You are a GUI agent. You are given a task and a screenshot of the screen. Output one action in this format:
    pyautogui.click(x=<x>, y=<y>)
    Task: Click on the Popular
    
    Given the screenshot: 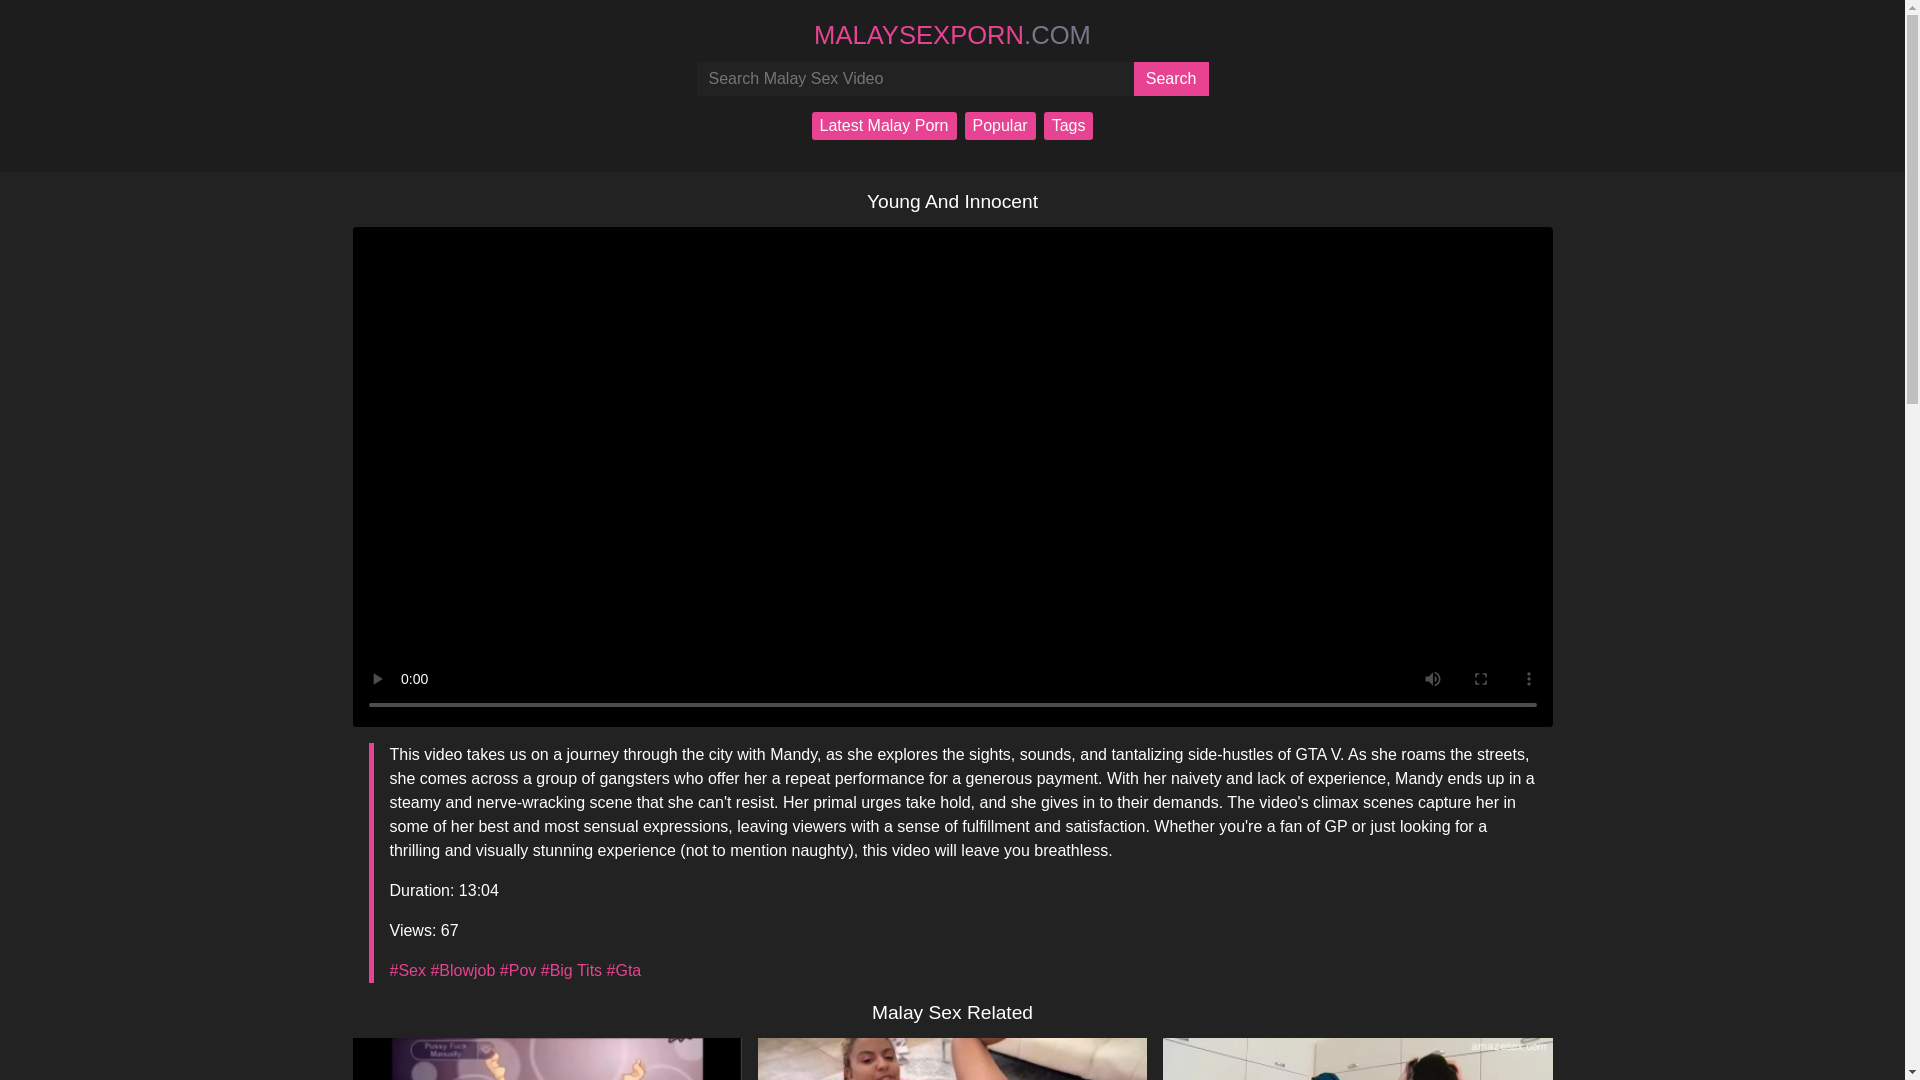 What is the action you would take?
    pyautogui.click(x=998, y=126)
    